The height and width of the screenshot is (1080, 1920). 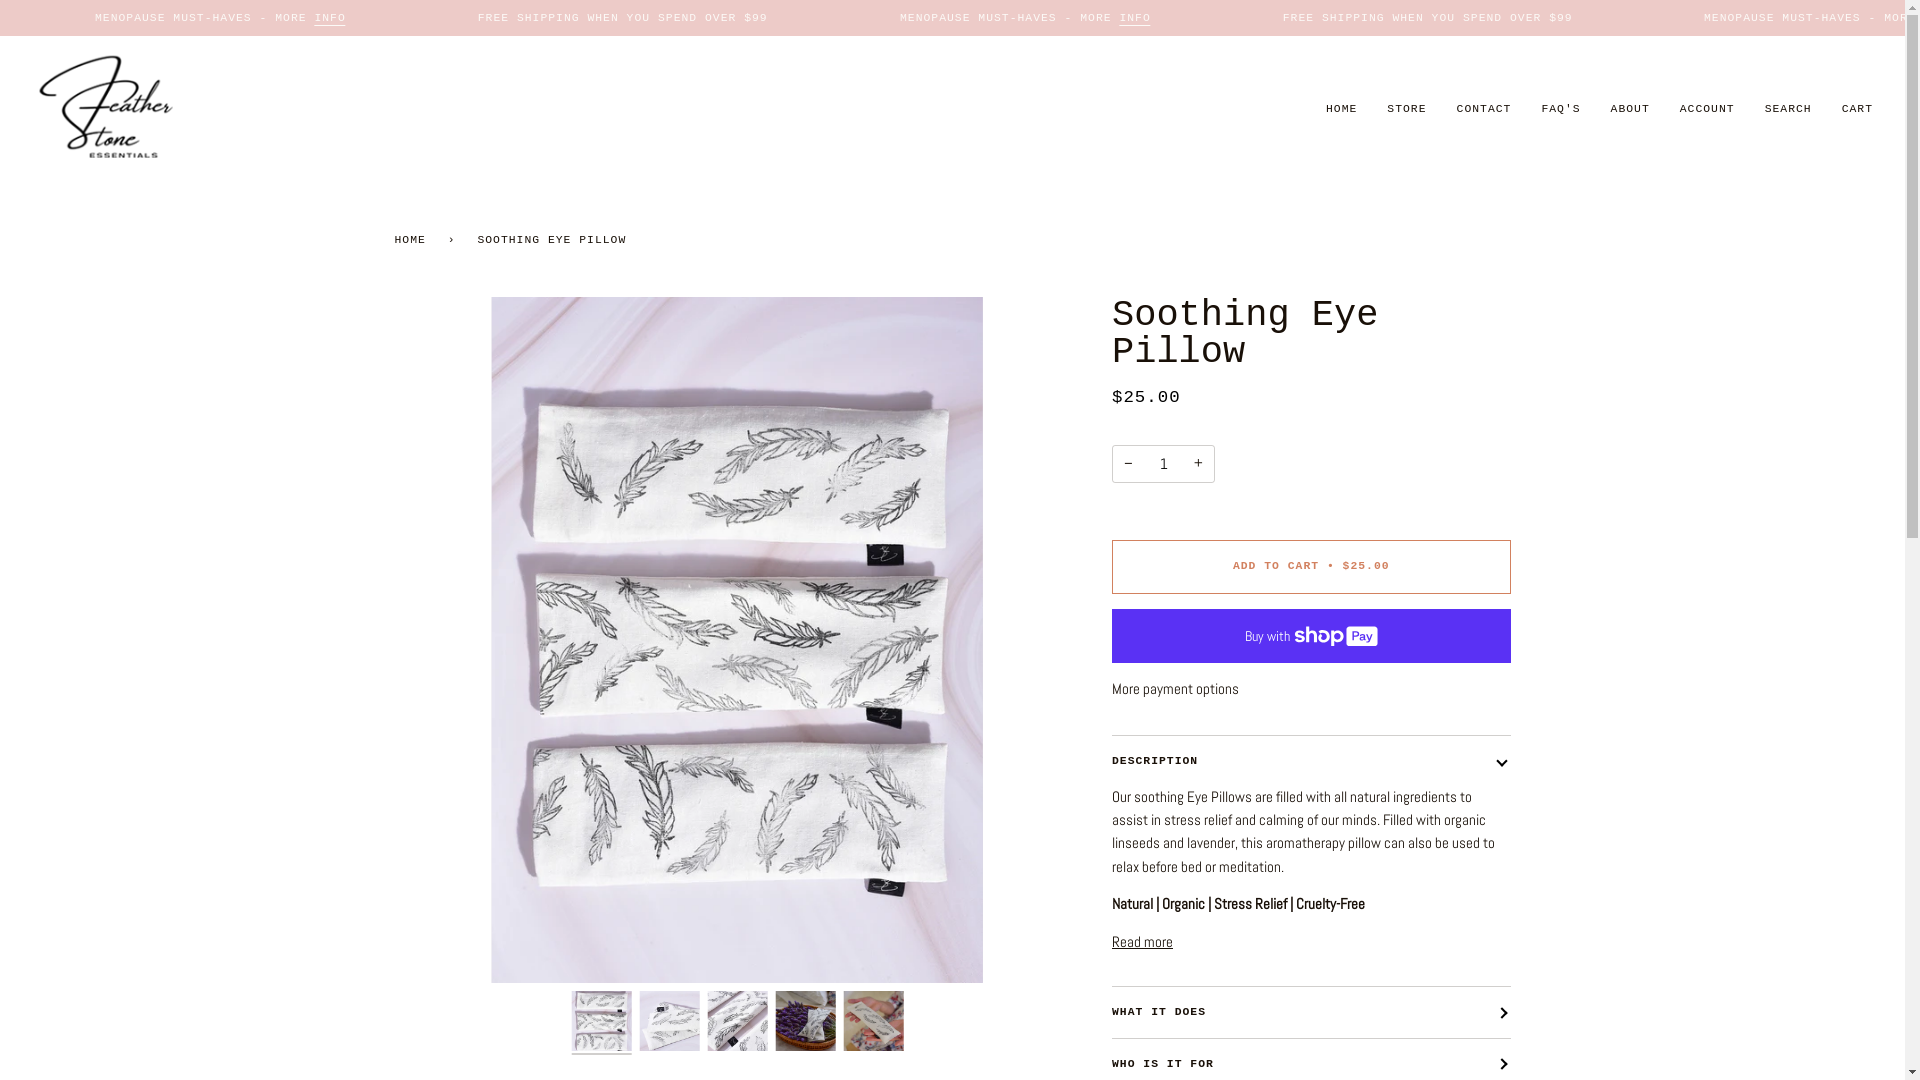 What do you see at coordinates (413, 240) in the screenshot?
I see `HOME` at bounding box center [413, 240].